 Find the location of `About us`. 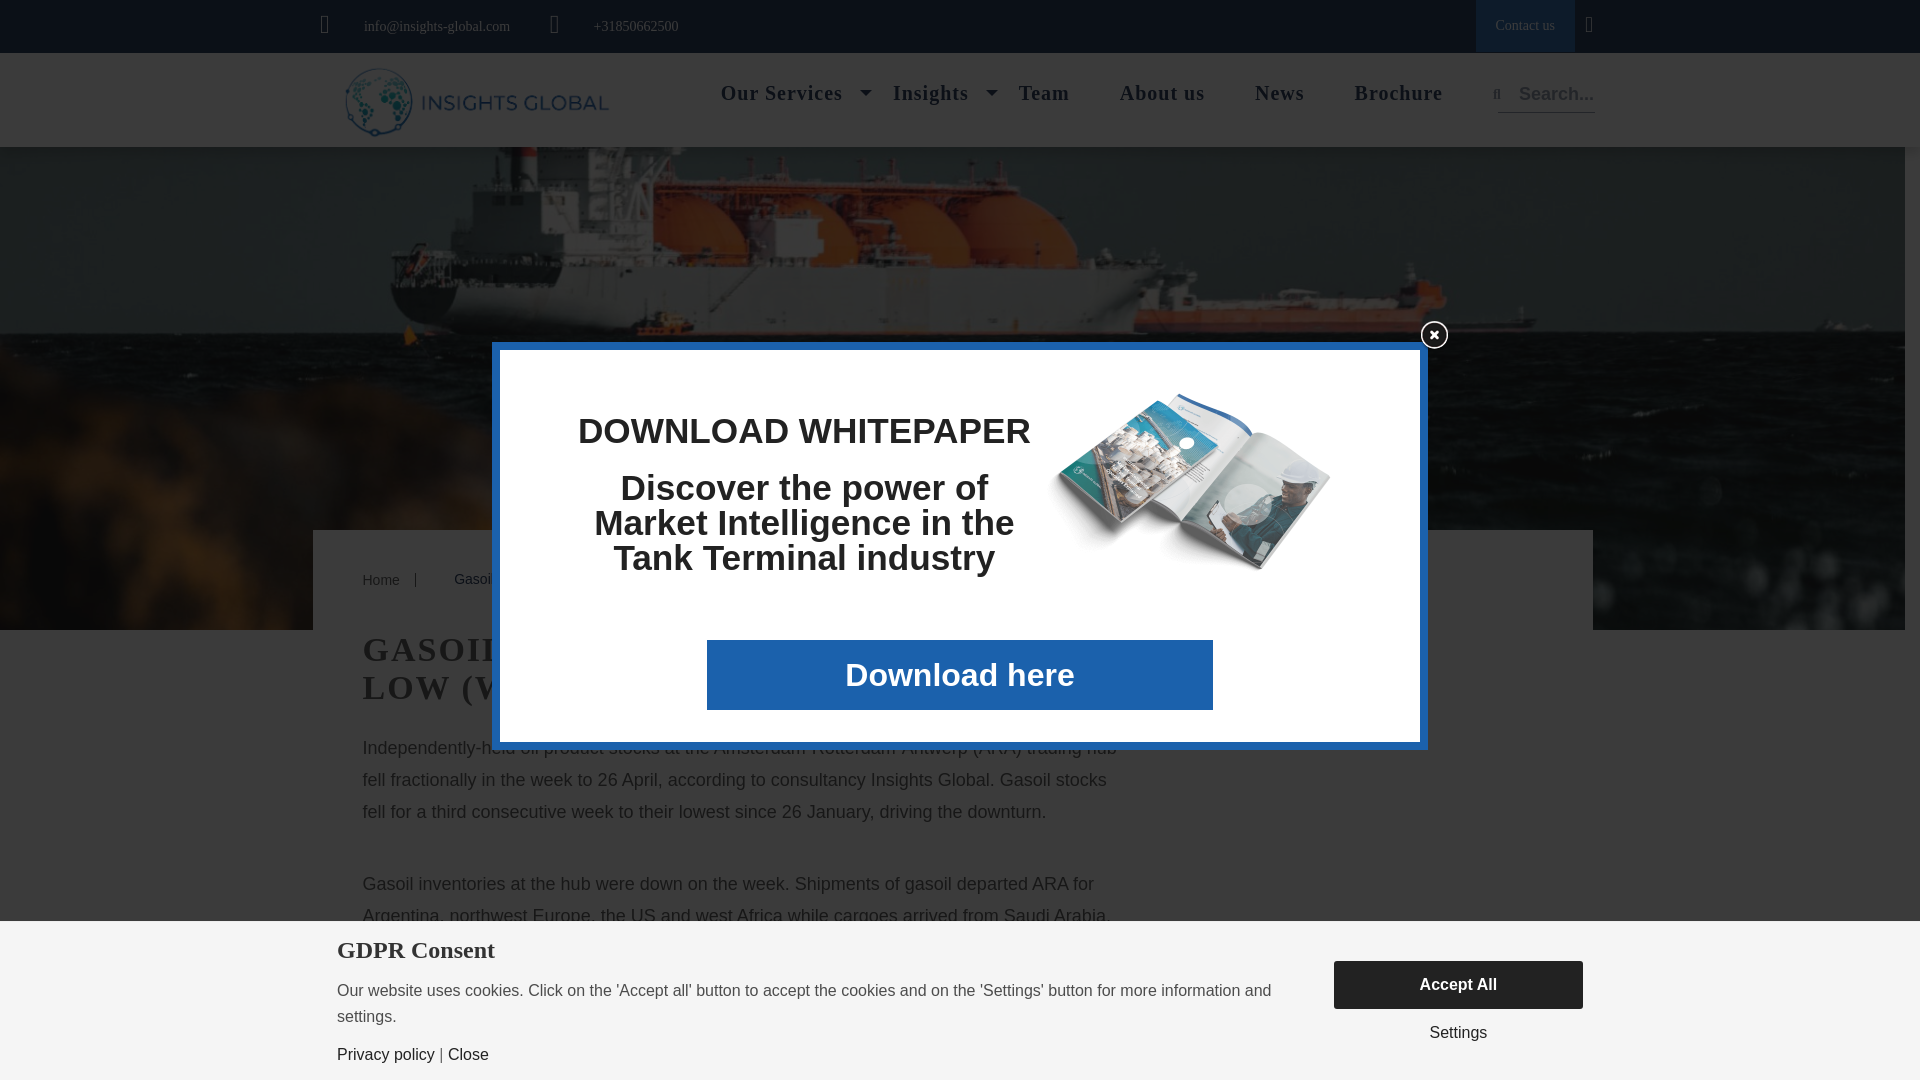

About us is located at coordinates (1162, 92).